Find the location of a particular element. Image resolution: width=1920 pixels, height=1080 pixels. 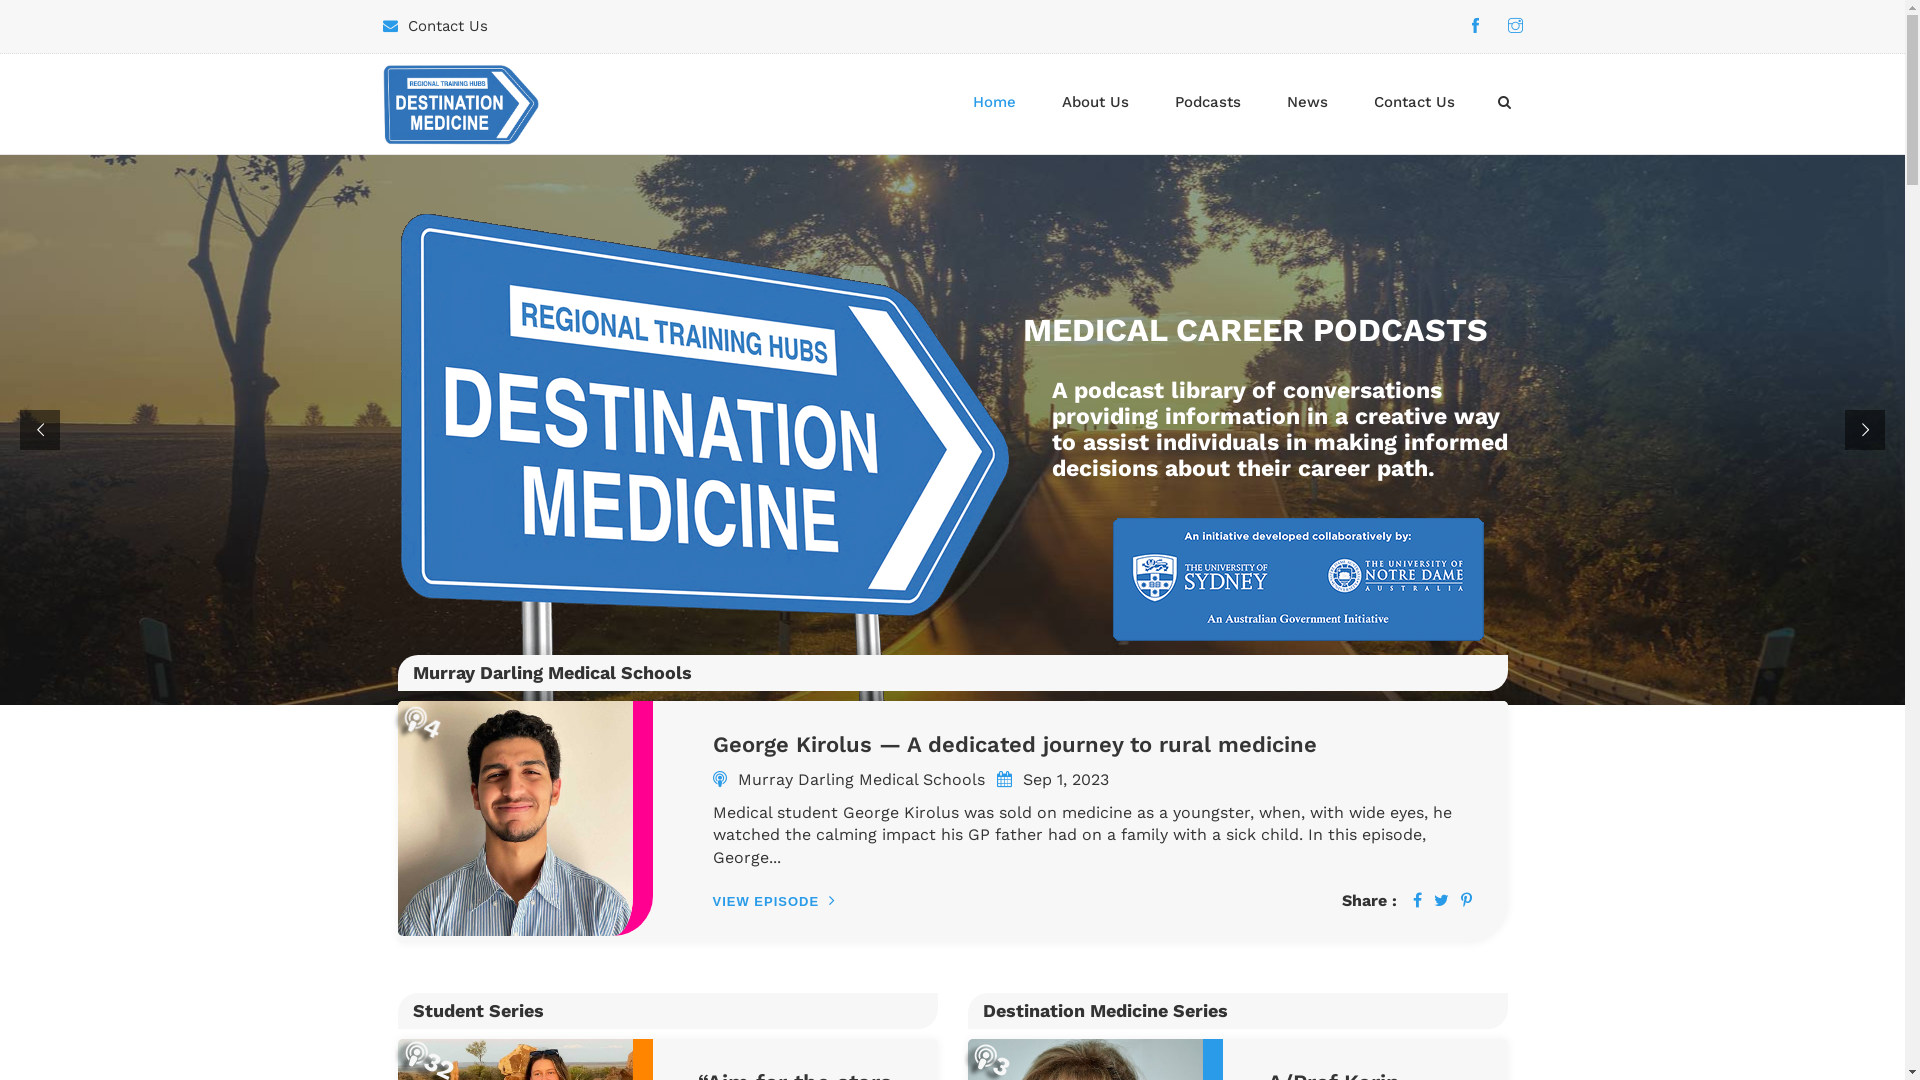

Contact Us is located at coordinates (448, 26).